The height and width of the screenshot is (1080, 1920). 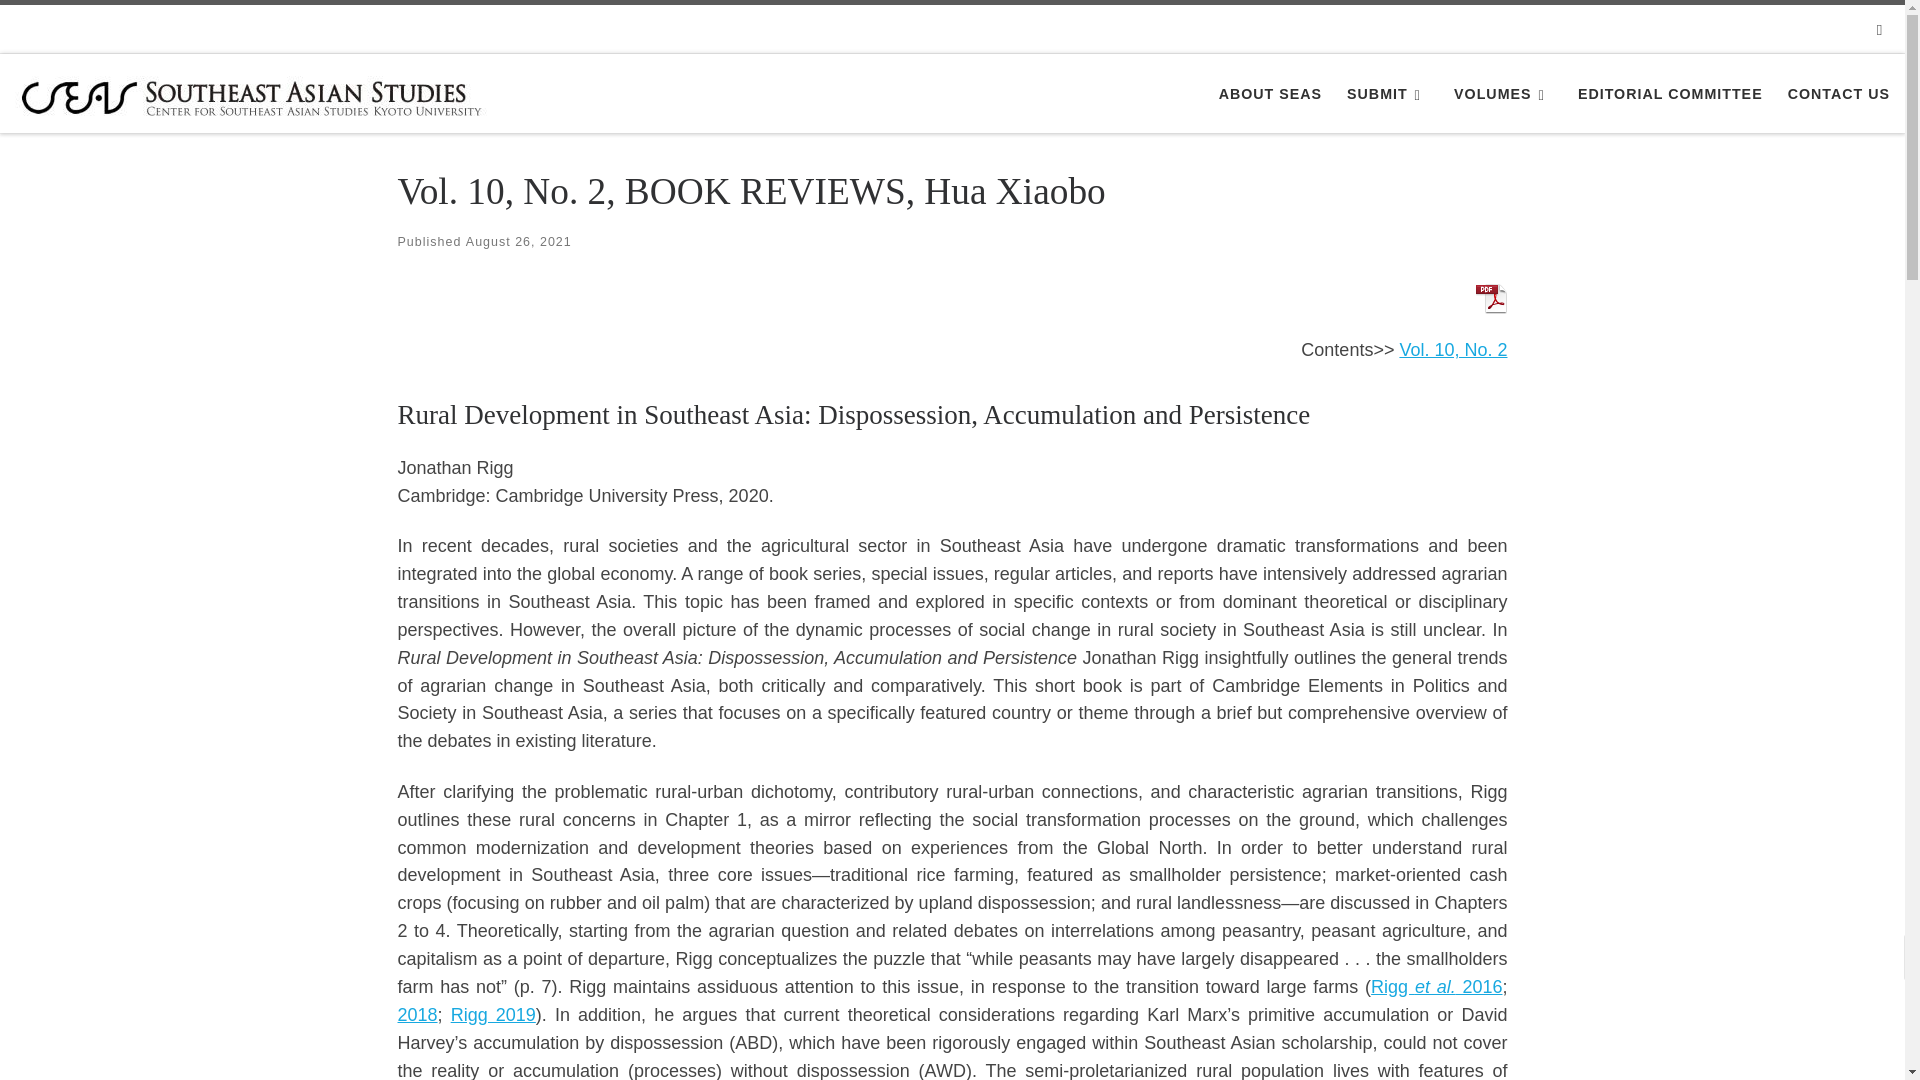 What do you see at coordinates (80, 26) in the screenshot?
I see `Skip to content` at bounding box center [80, 26].